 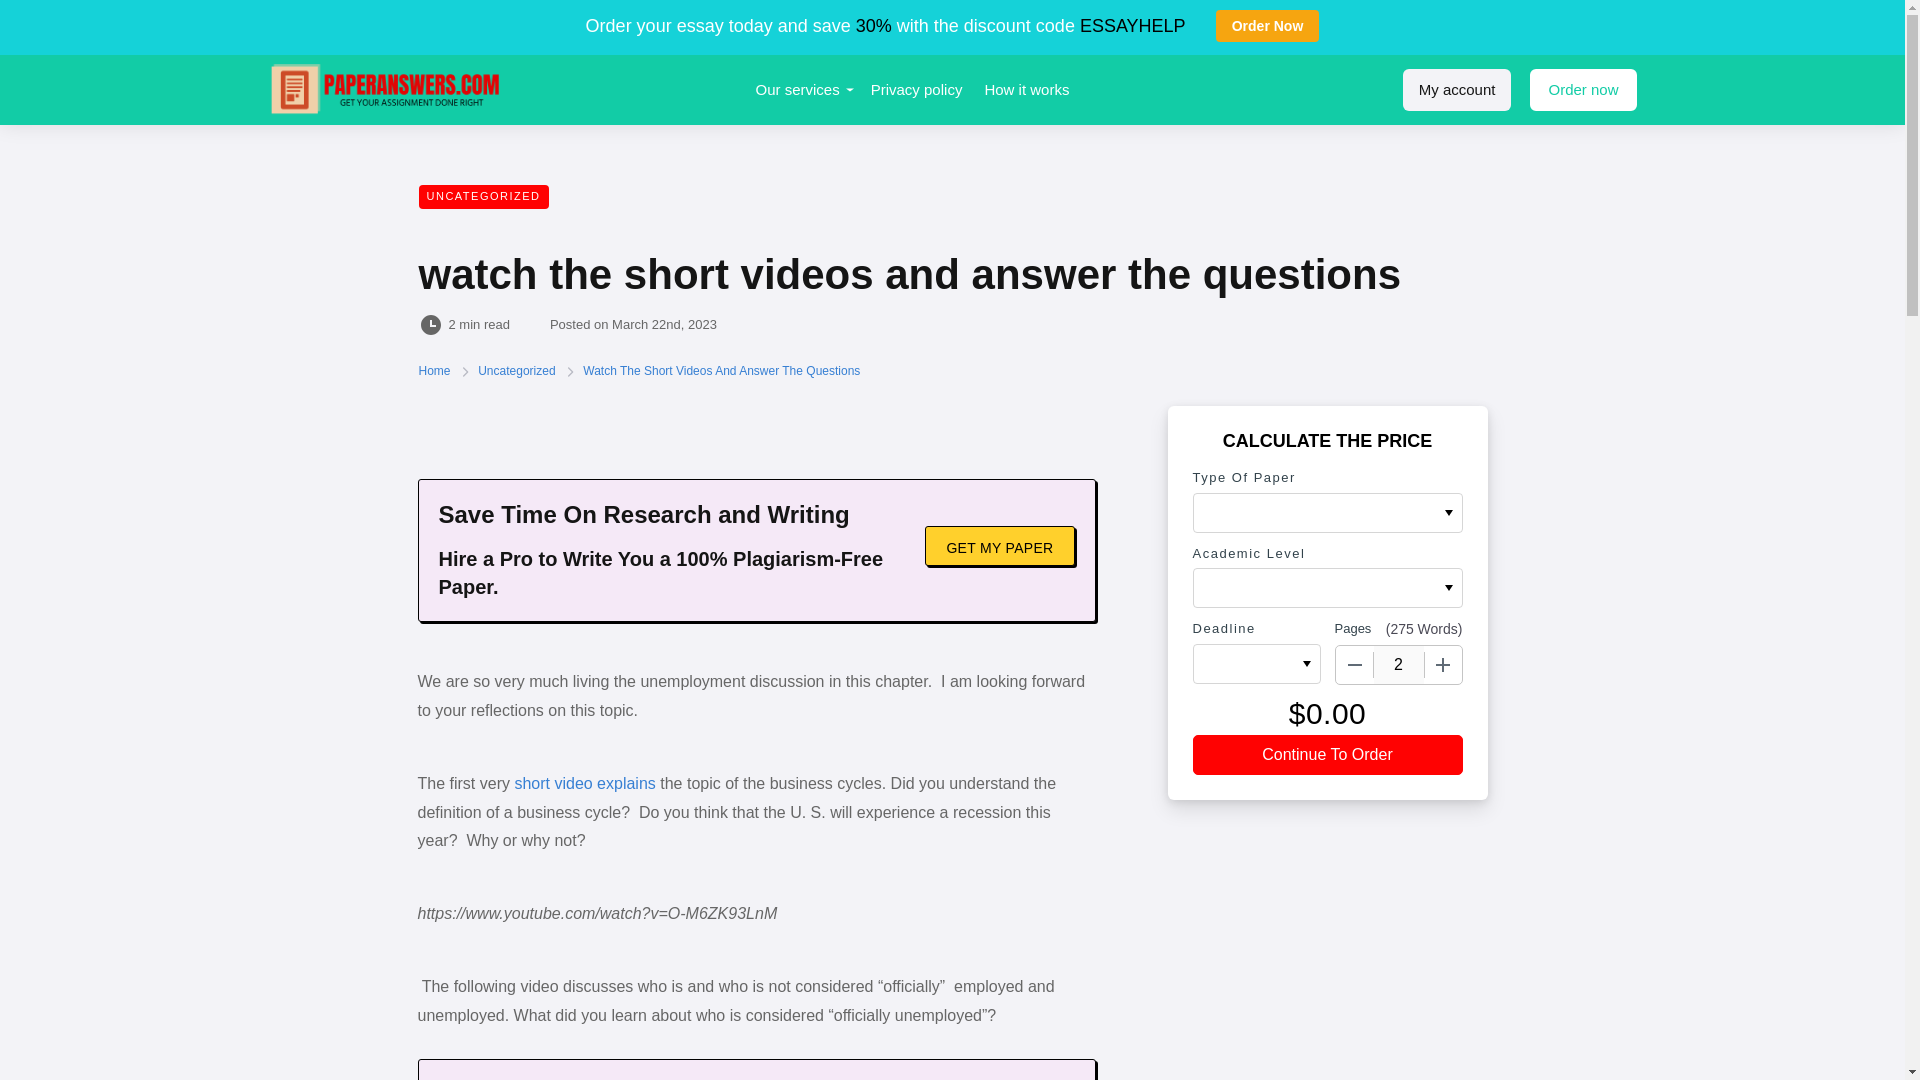 What do you see at coordinates (1458, 90) in the screenshot?
I see `My account` at bounding box center [1458, 90].